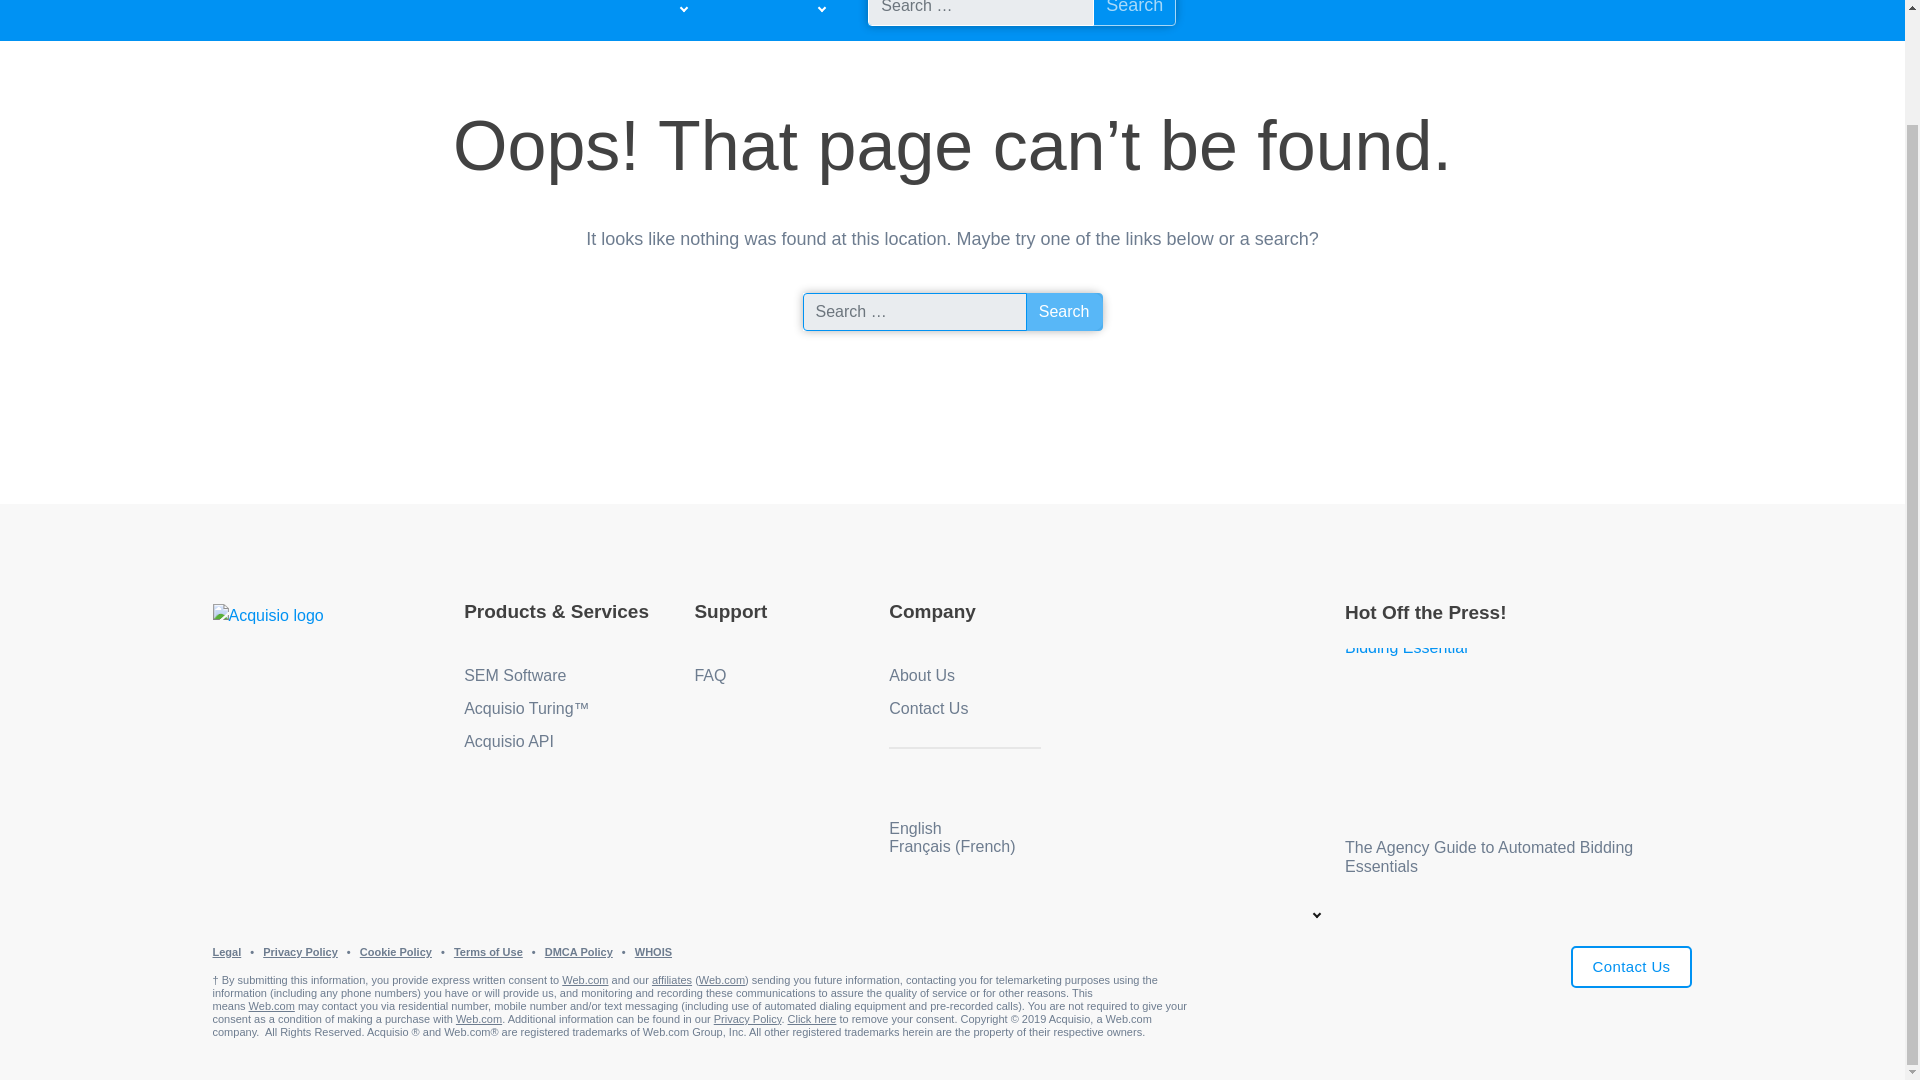 Image resolution: width=1920 pixels, height=1080 pixels. Describe the element at coordinates (515, 675) in the screenshot. I see `SEM Software` at that location.